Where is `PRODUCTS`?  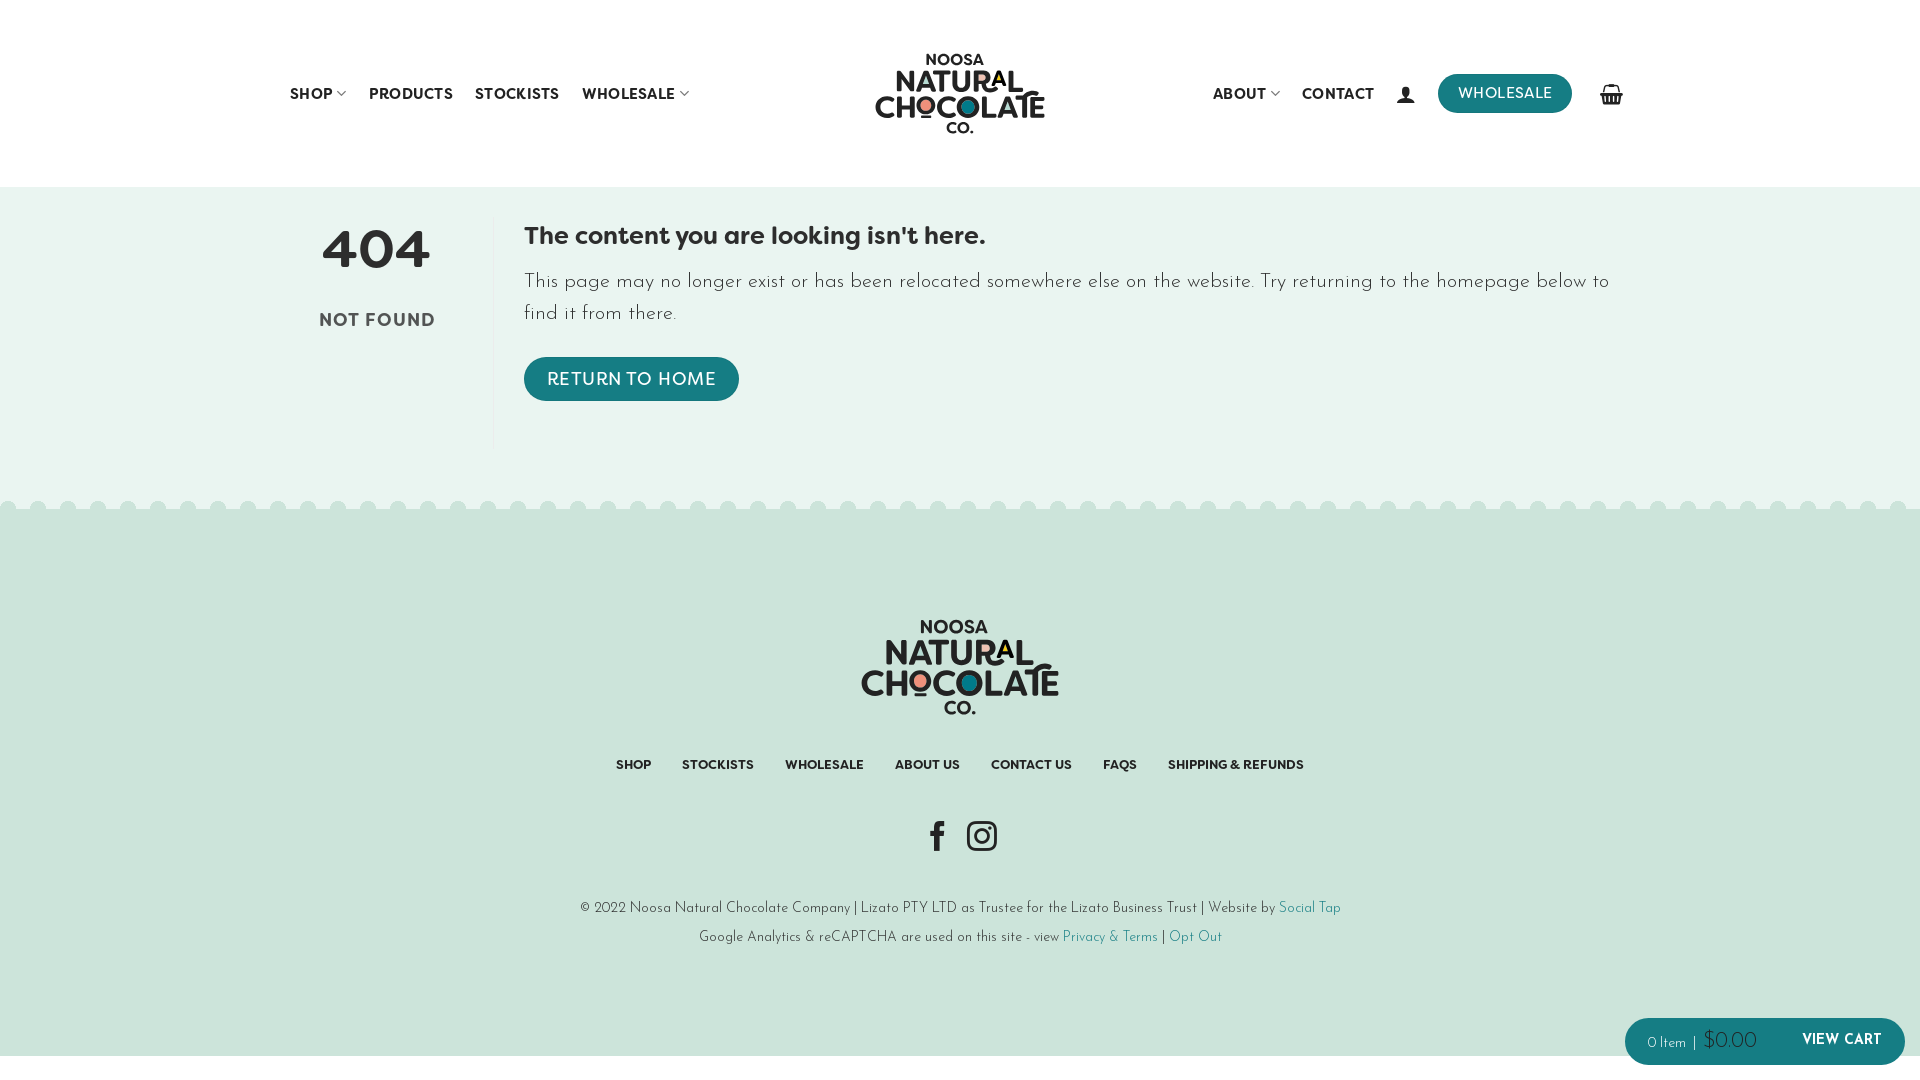 PRODUCTS is located at coordinates (411, 94).